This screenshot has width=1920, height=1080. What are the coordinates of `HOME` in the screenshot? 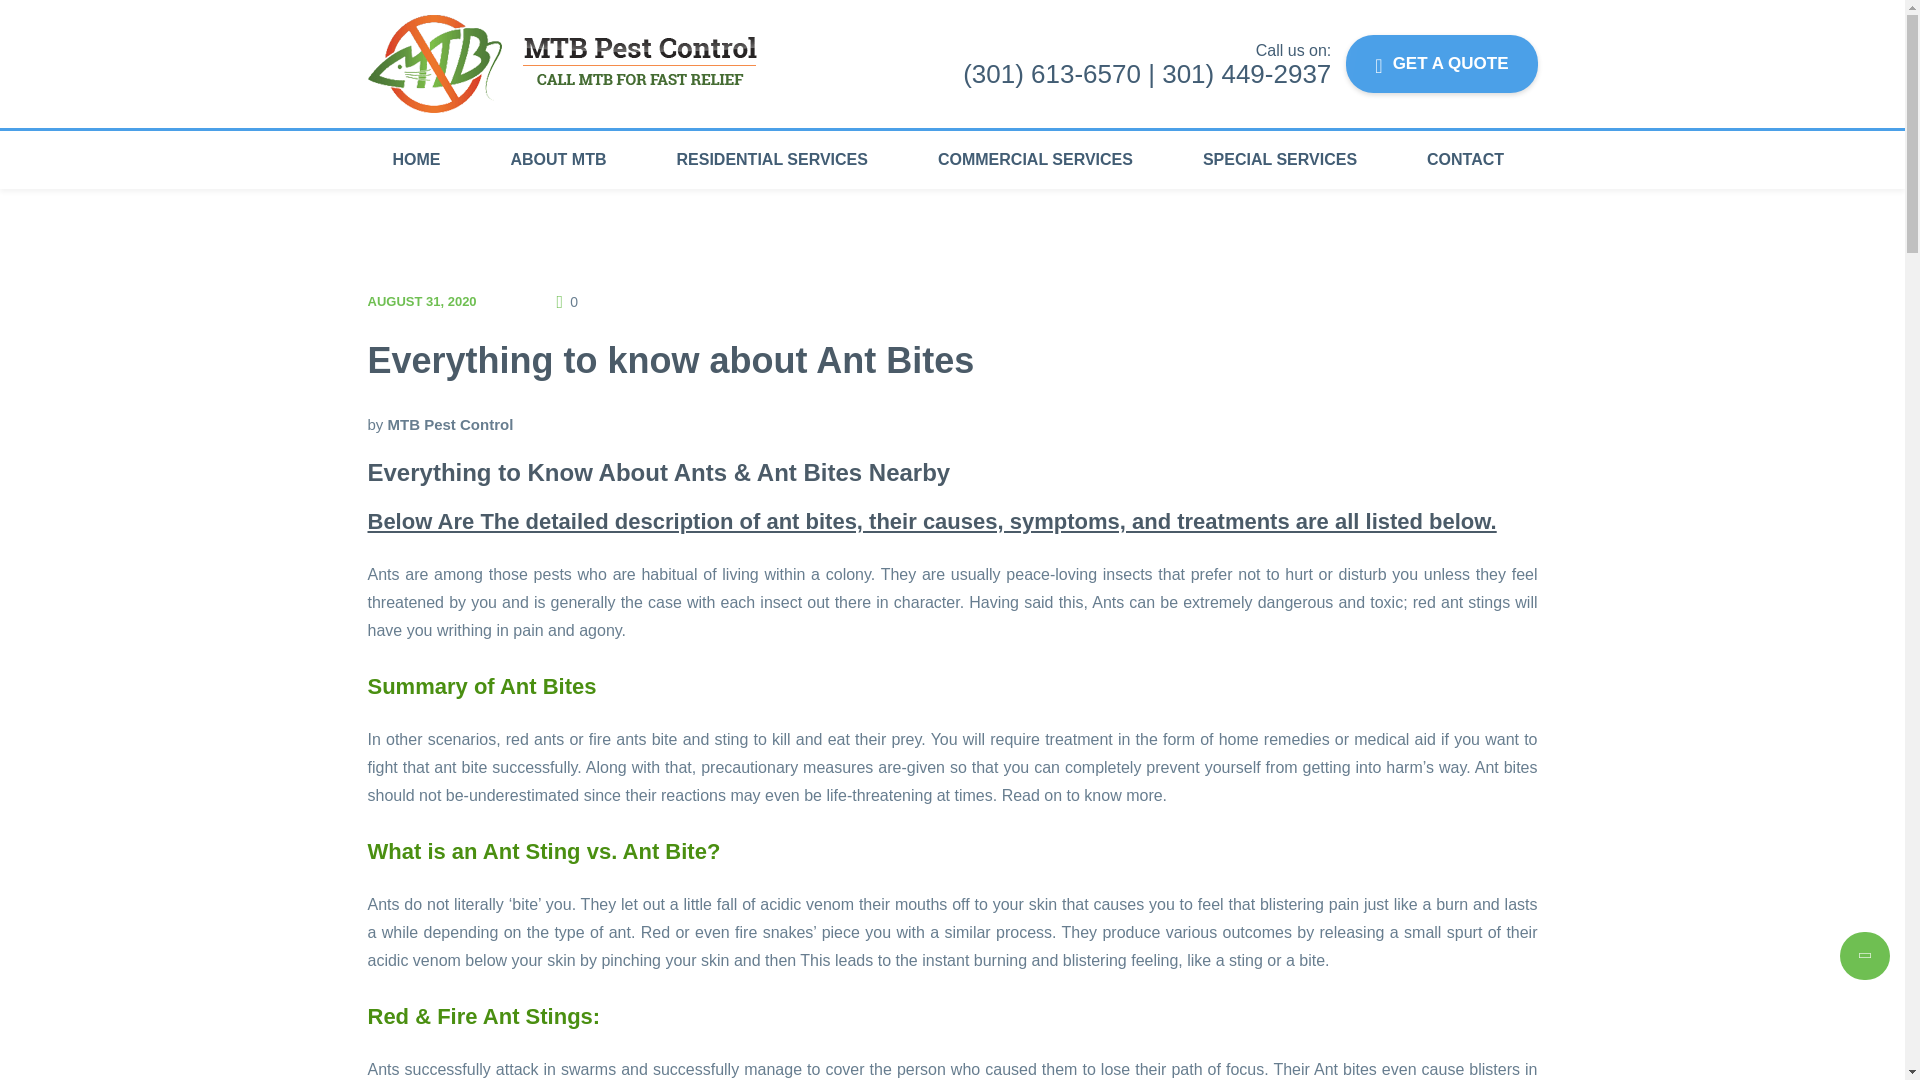 It's located at (423, 160).